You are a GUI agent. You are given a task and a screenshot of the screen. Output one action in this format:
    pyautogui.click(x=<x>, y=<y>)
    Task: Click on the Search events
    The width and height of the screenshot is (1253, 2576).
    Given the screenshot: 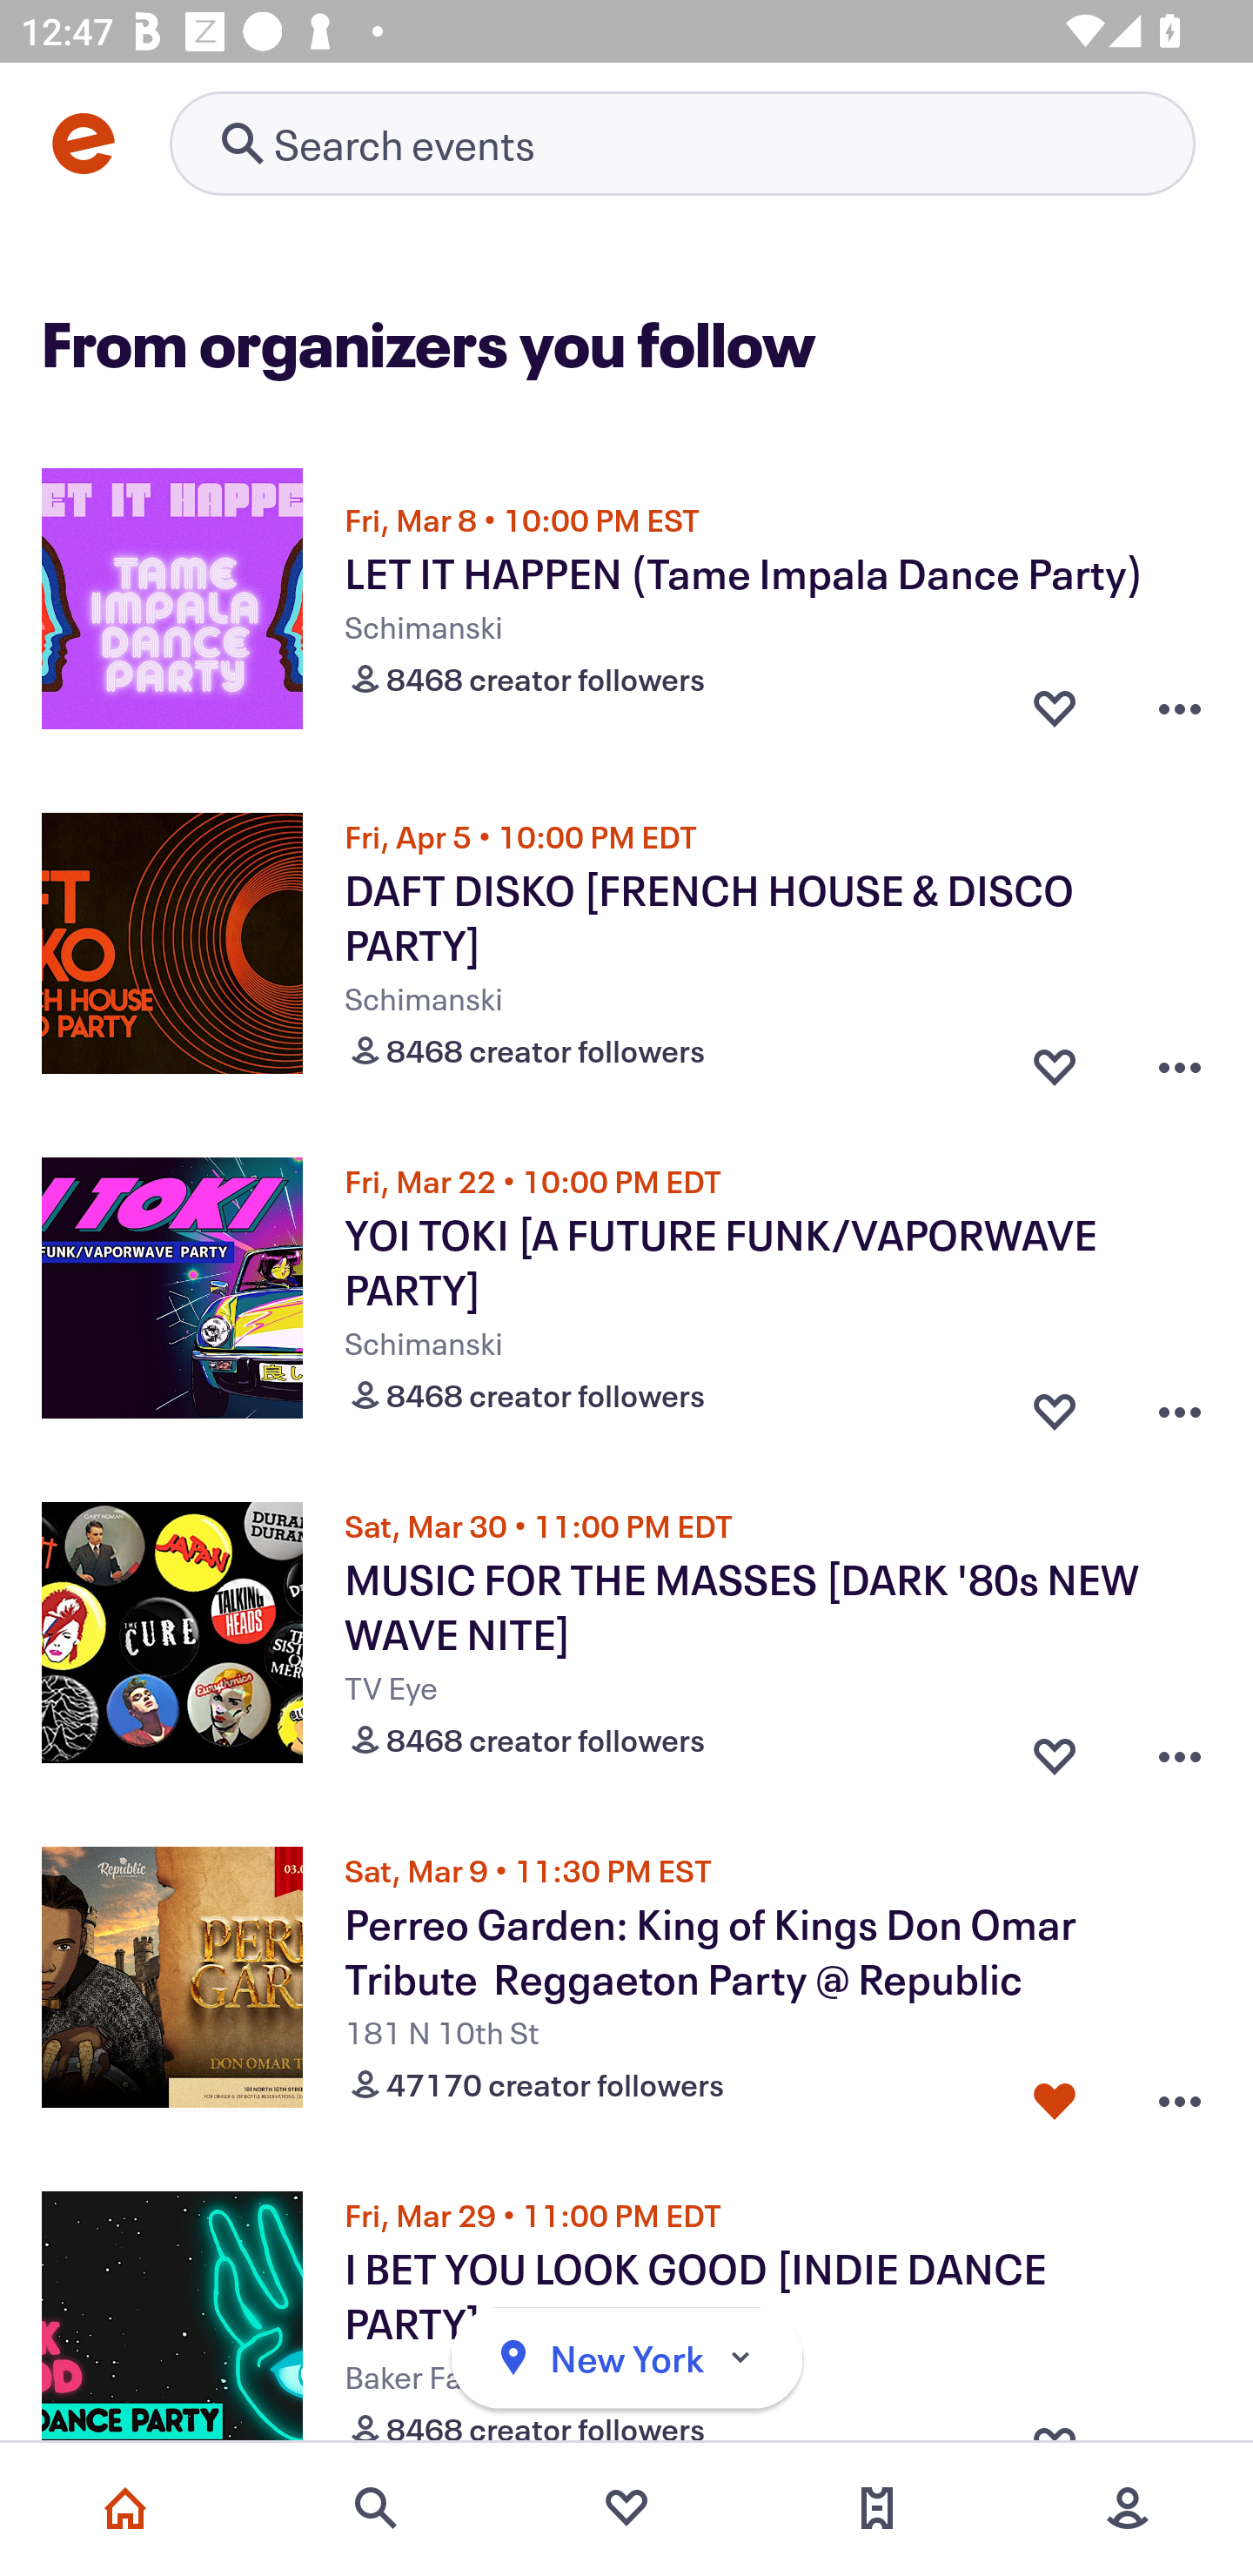 What is the action you would take?
    pyautogui.click(x=376, y=2508)
    